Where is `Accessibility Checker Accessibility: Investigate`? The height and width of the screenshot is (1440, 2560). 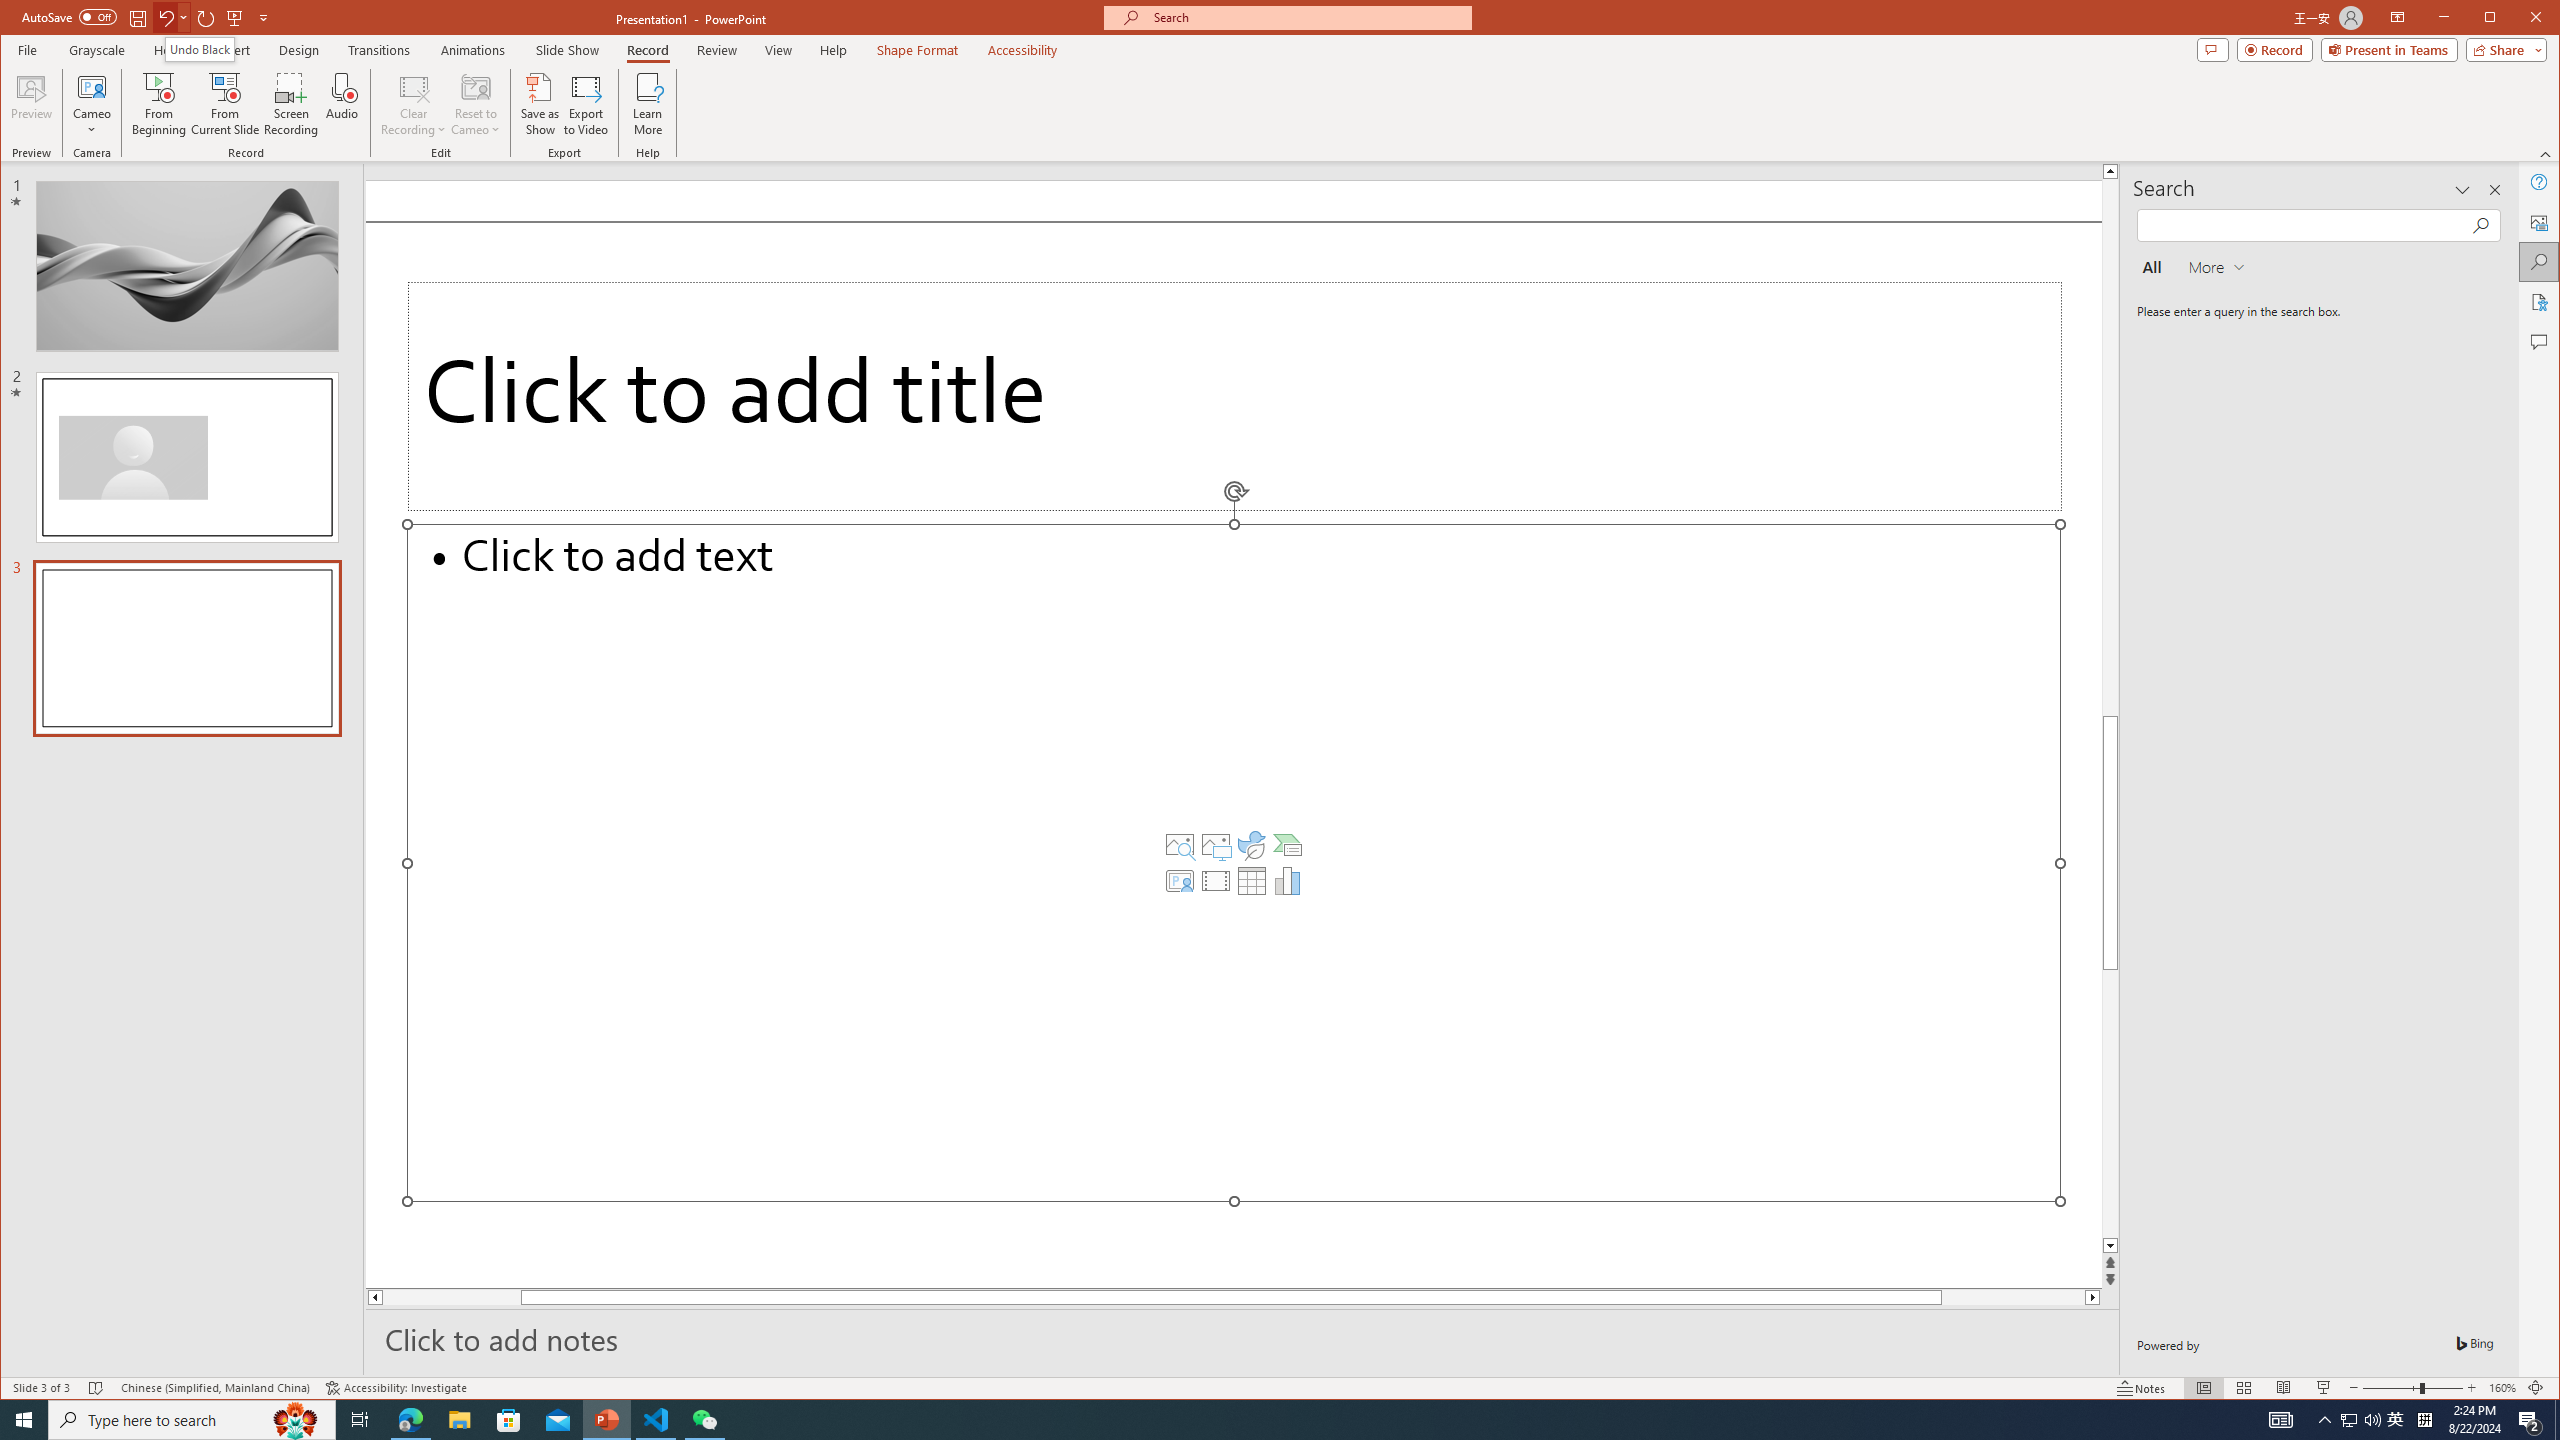 Accessibility Checker Accessibility: Investigate is located at coordinates (396, 1388).